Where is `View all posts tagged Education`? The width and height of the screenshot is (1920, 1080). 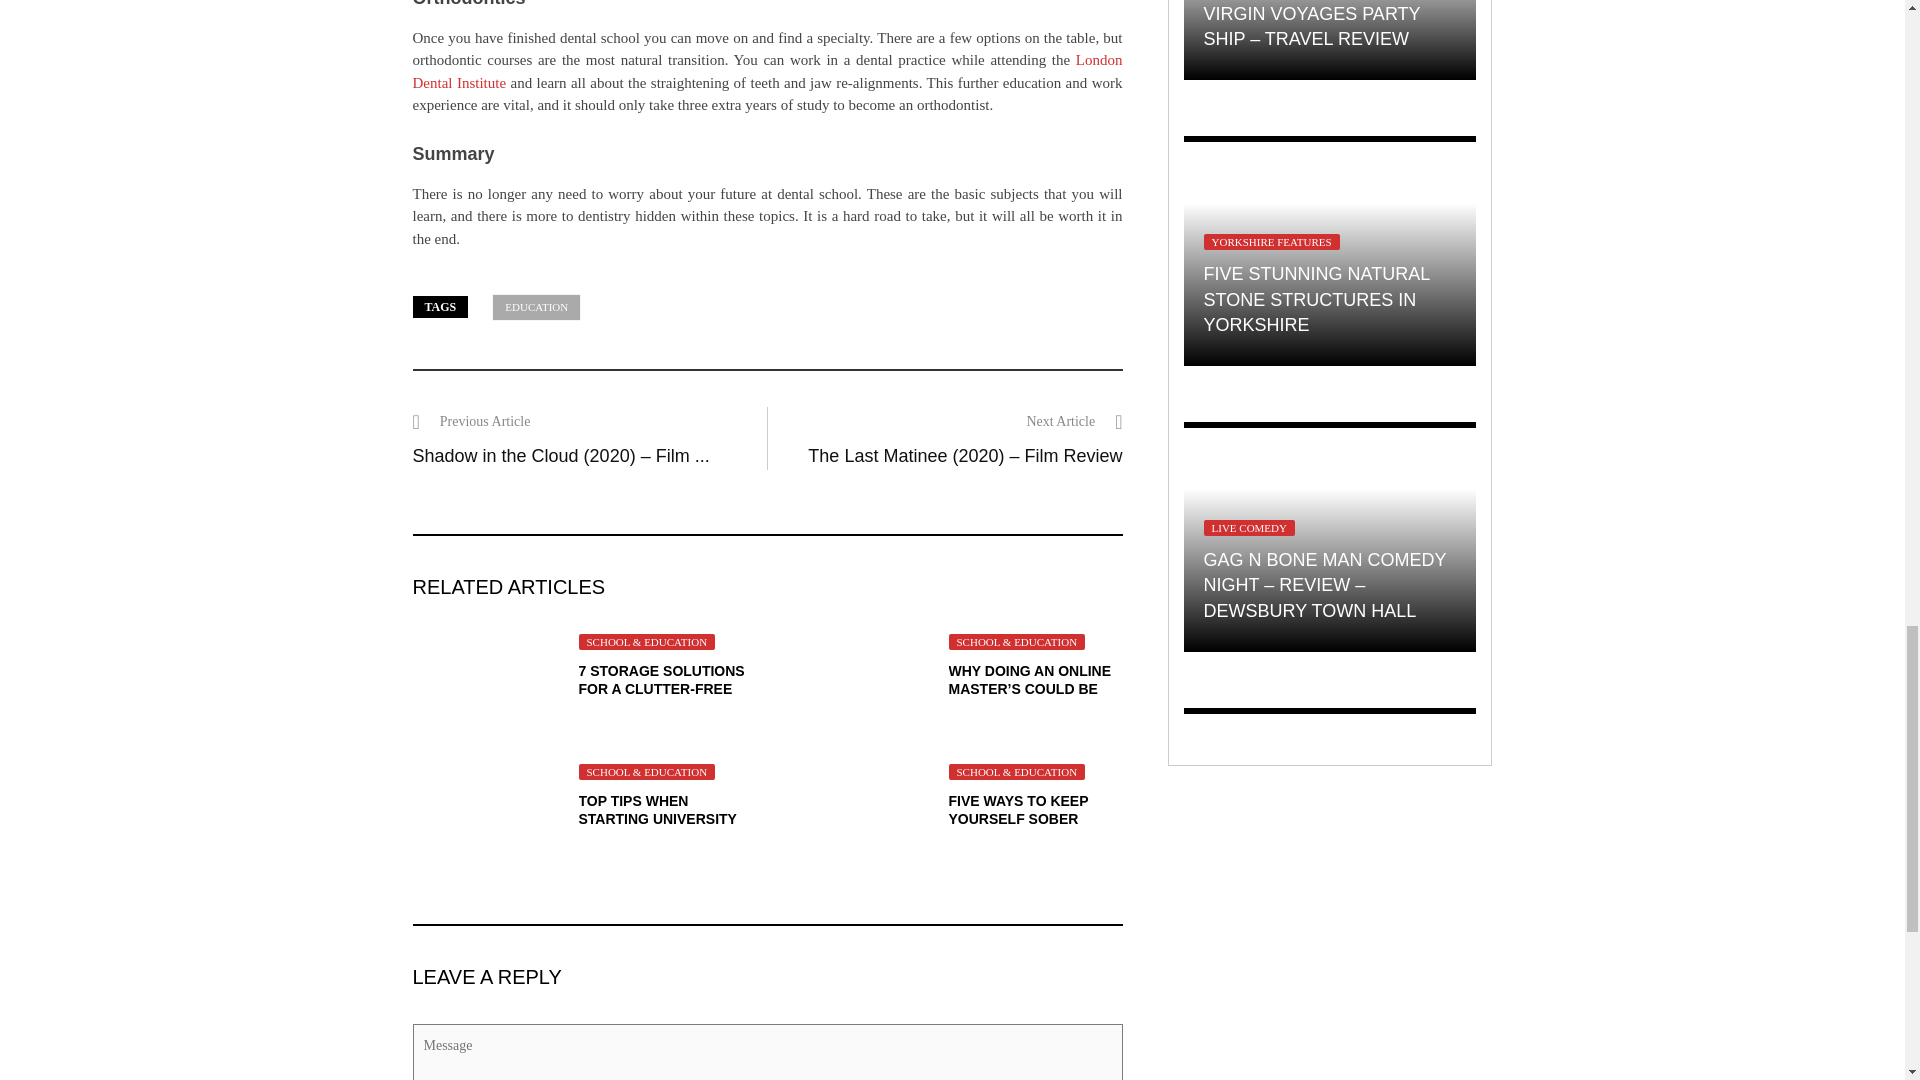
View all posts tagged Education is located at coordinates (536, 306).